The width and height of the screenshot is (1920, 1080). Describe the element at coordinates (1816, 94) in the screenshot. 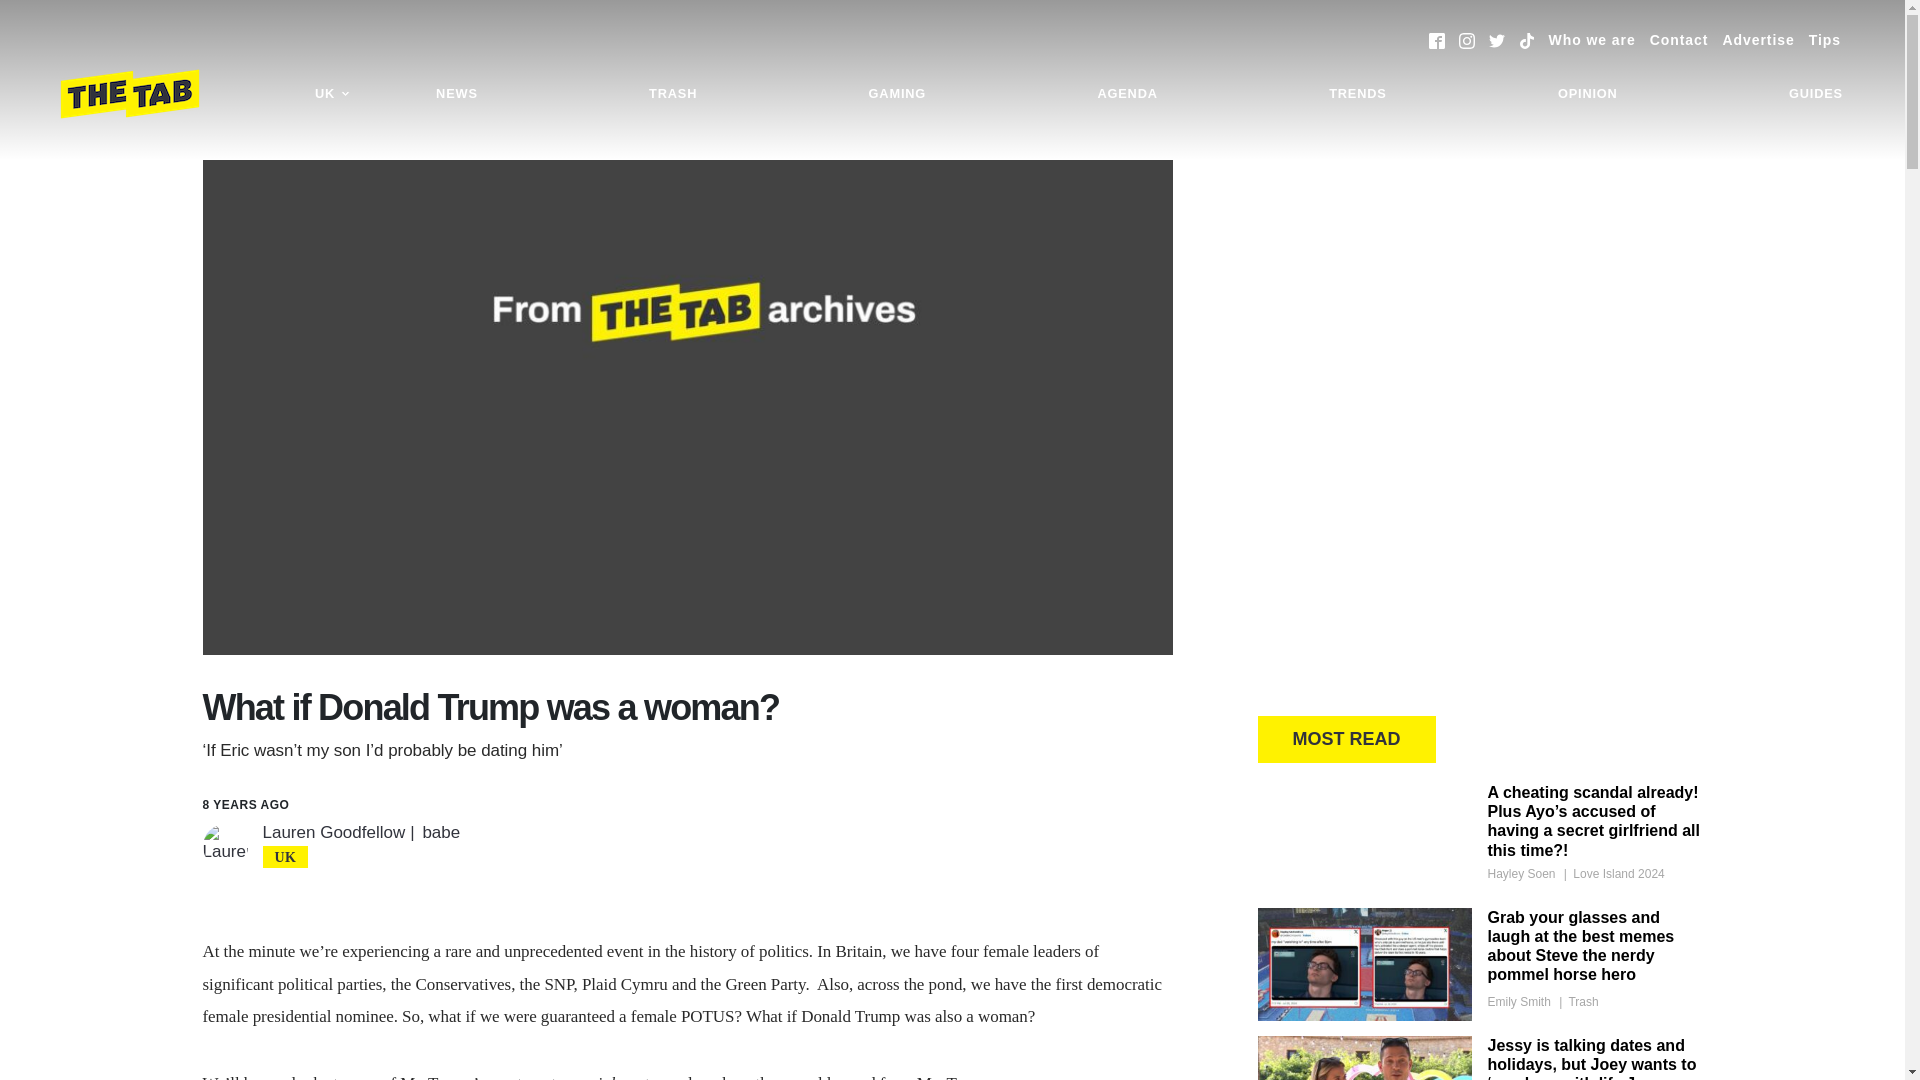

I see `GUIDES` at that location.